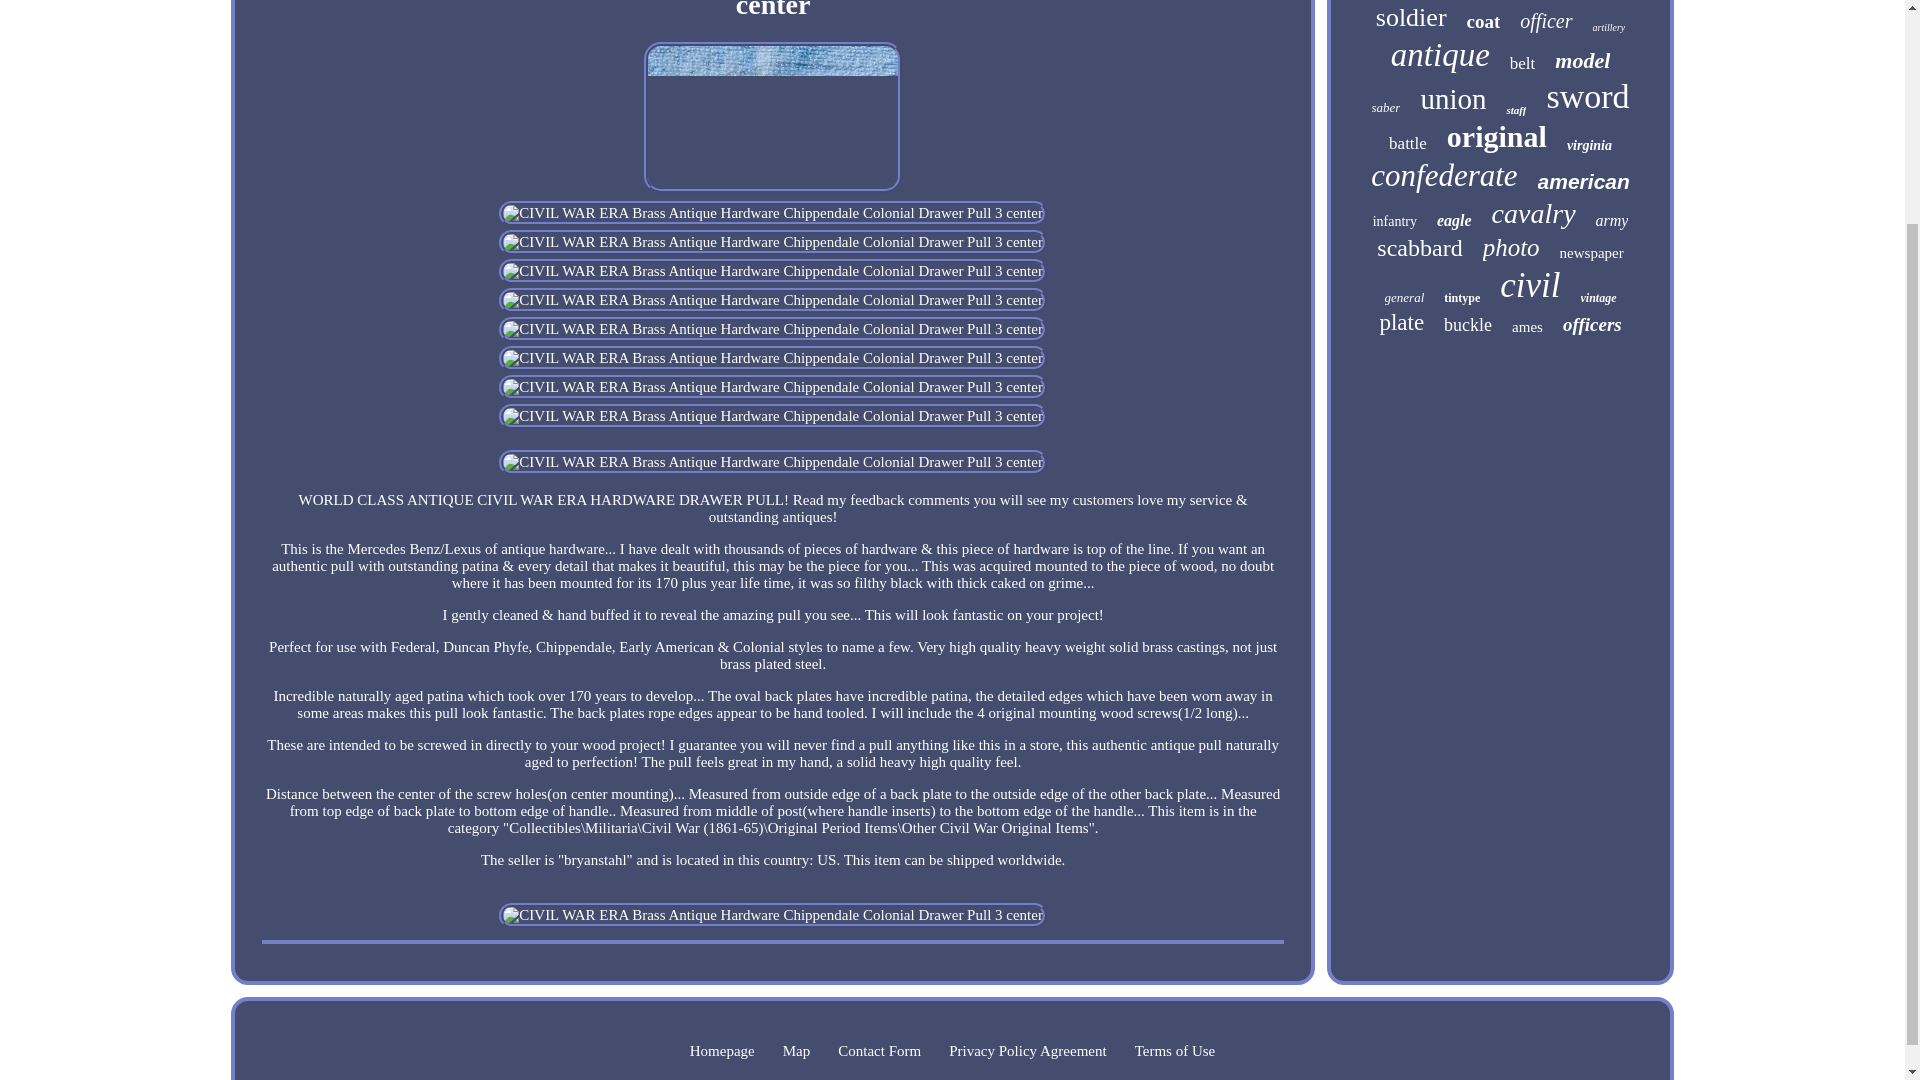  I want to click on army, so click(1612, 220).